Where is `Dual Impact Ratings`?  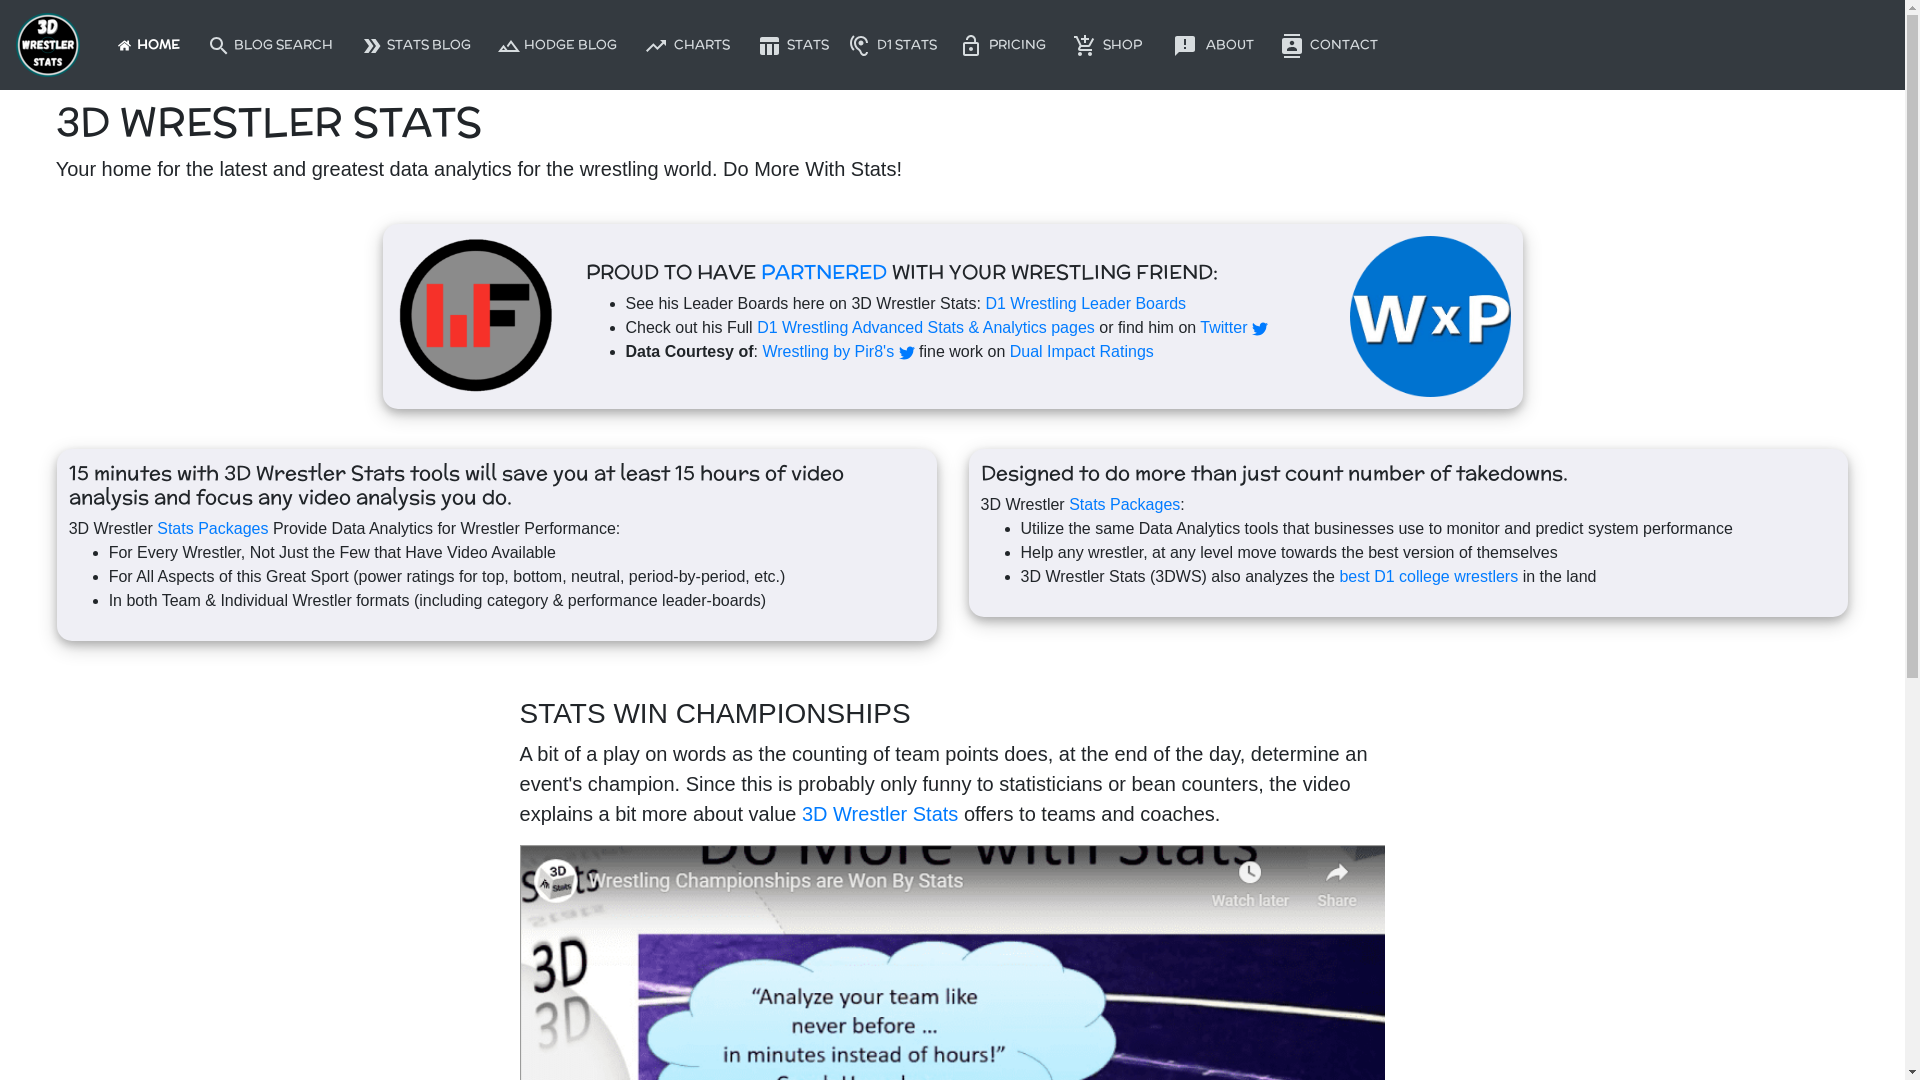
Dual Impact Ratings is located at coordinates (1082, 352).